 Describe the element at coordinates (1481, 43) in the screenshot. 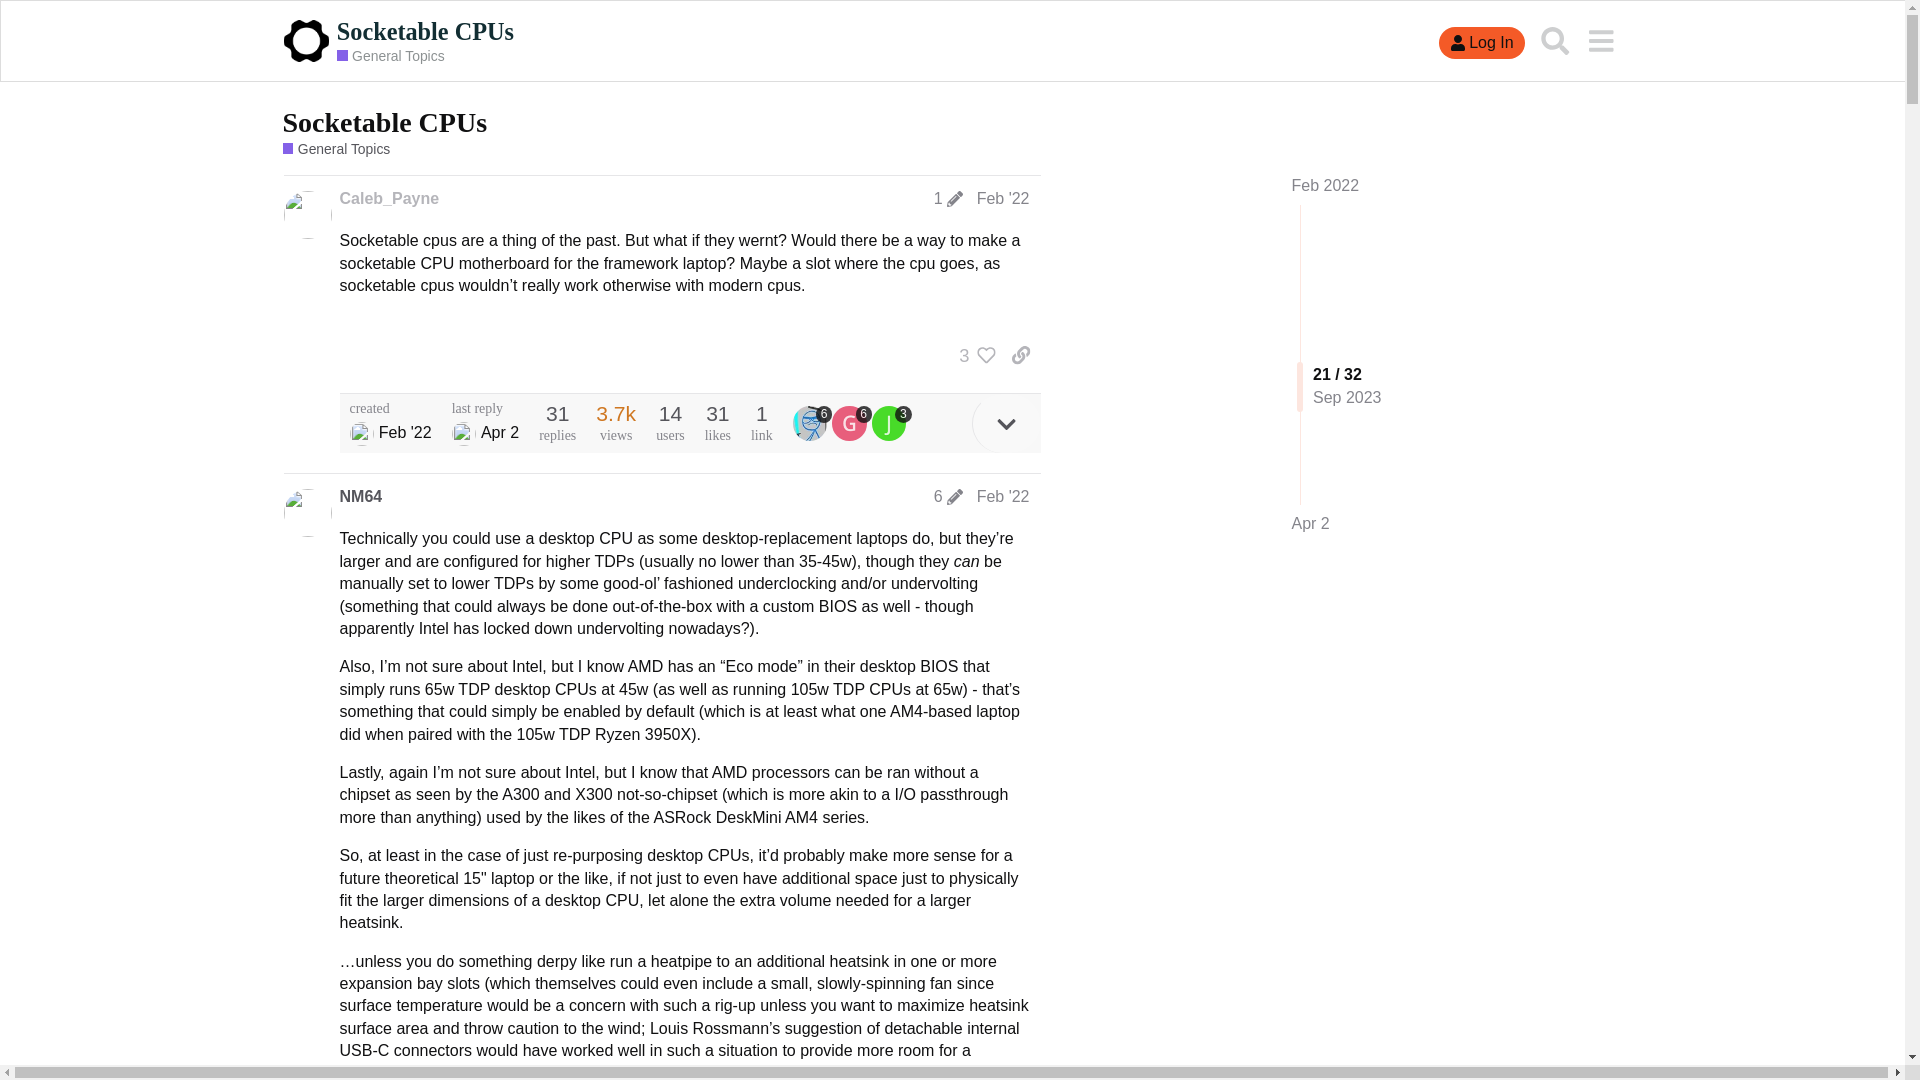

I see `Log In` at that location.